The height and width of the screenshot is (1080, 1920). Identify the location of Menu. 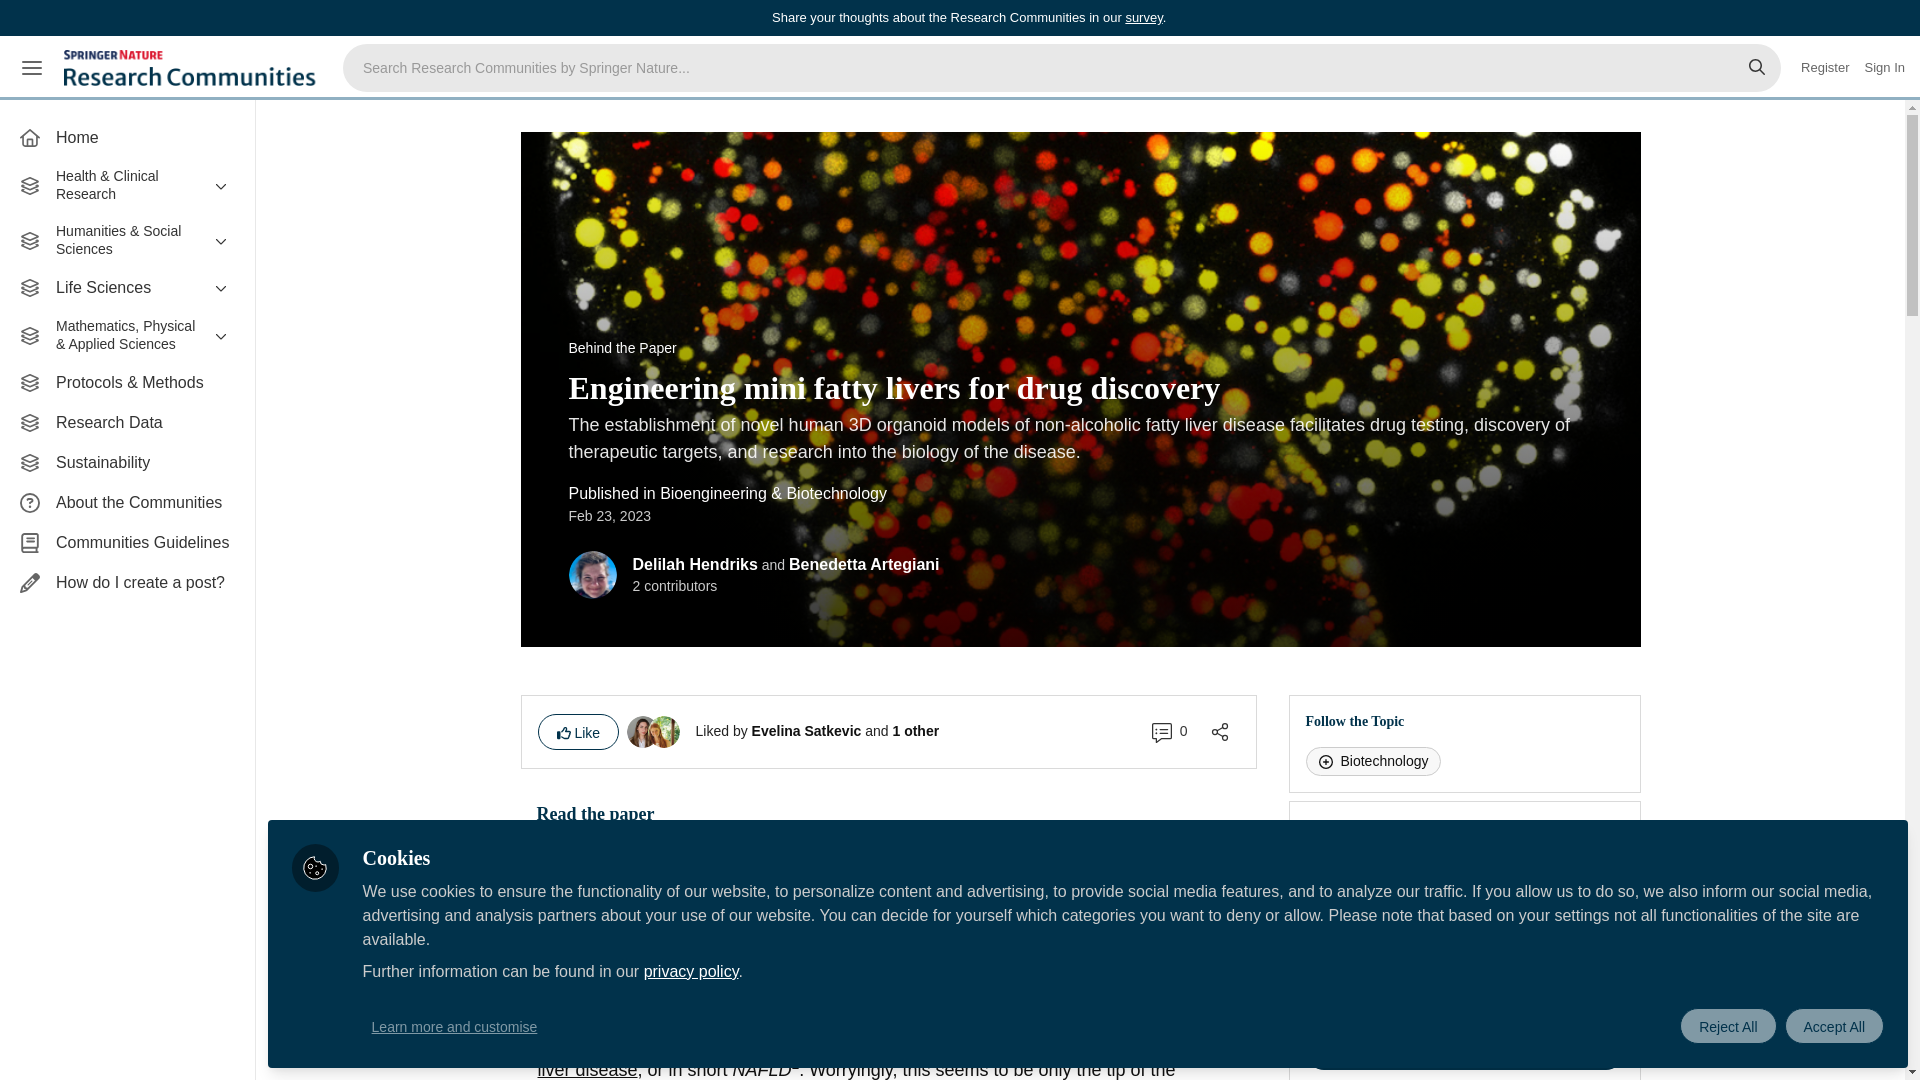
(32, 68).